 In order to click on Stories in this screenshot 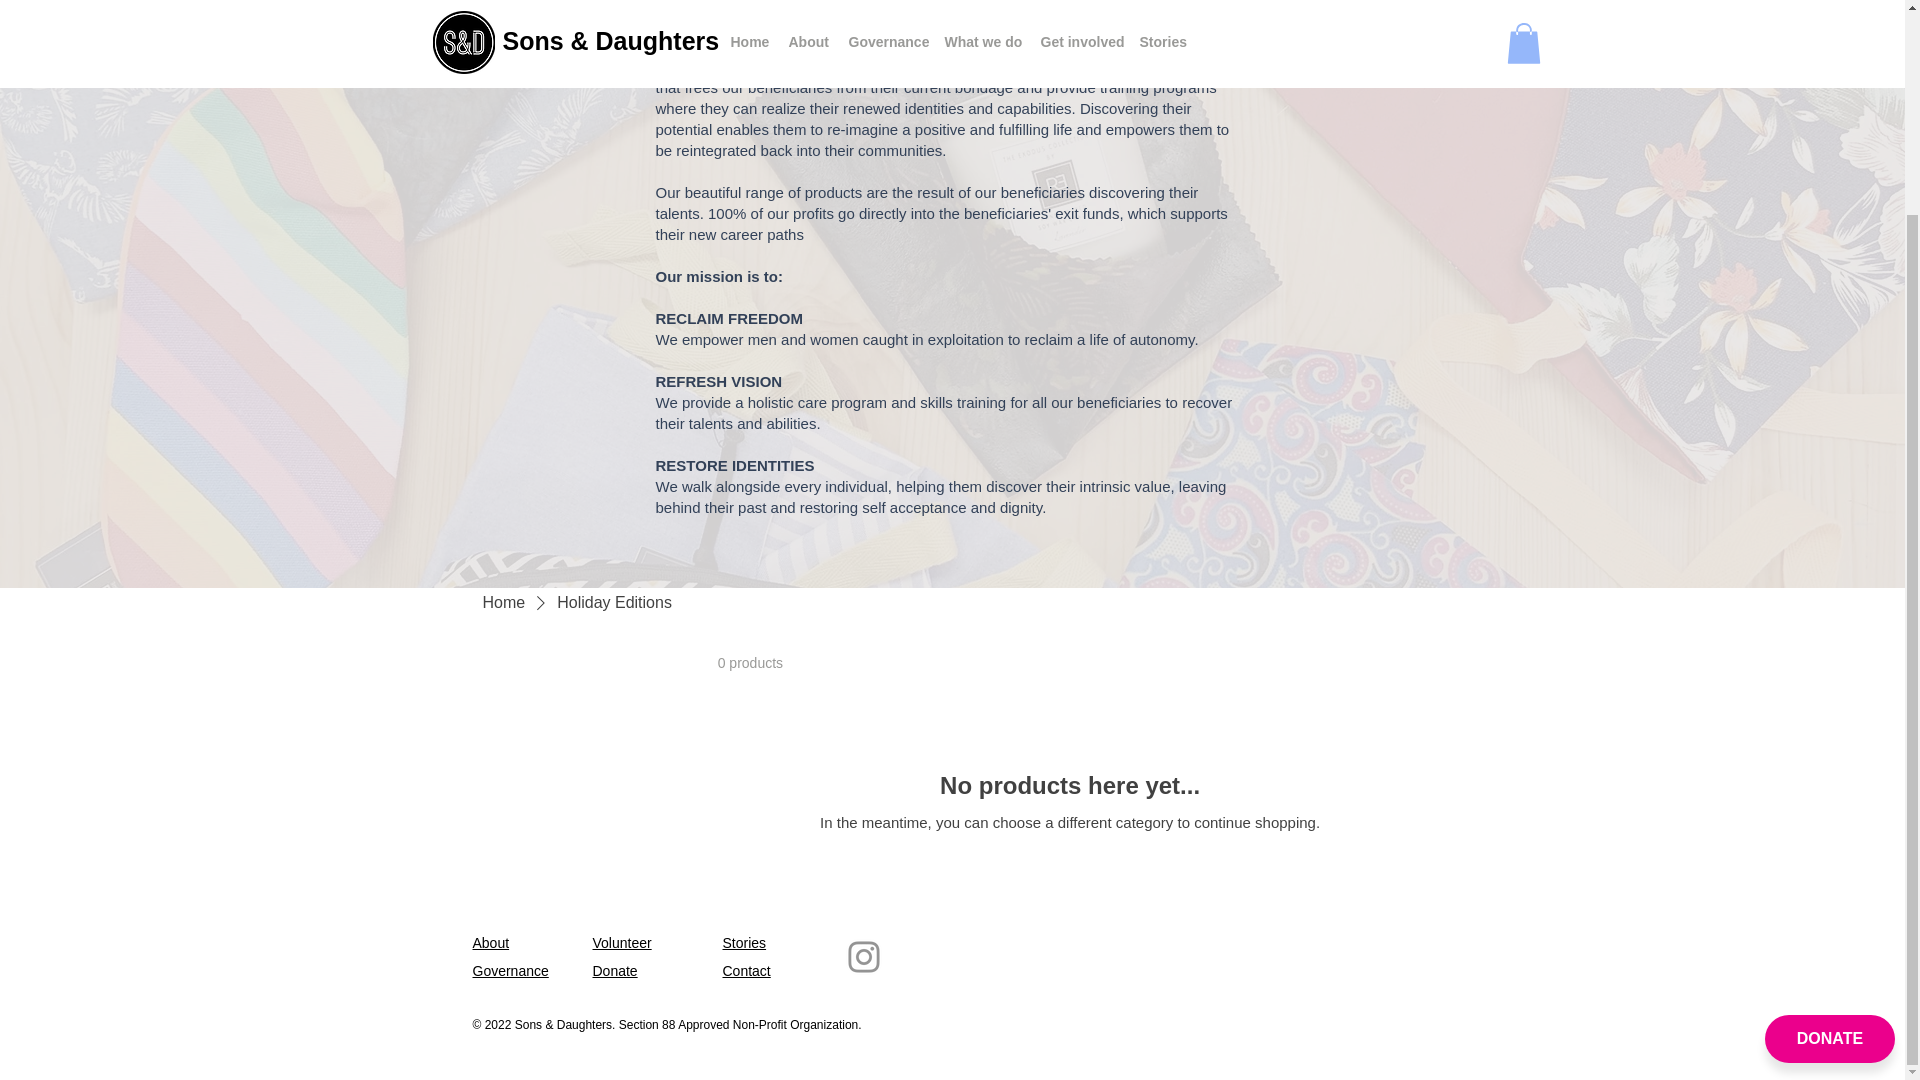, I will do `click(744, 943)`.